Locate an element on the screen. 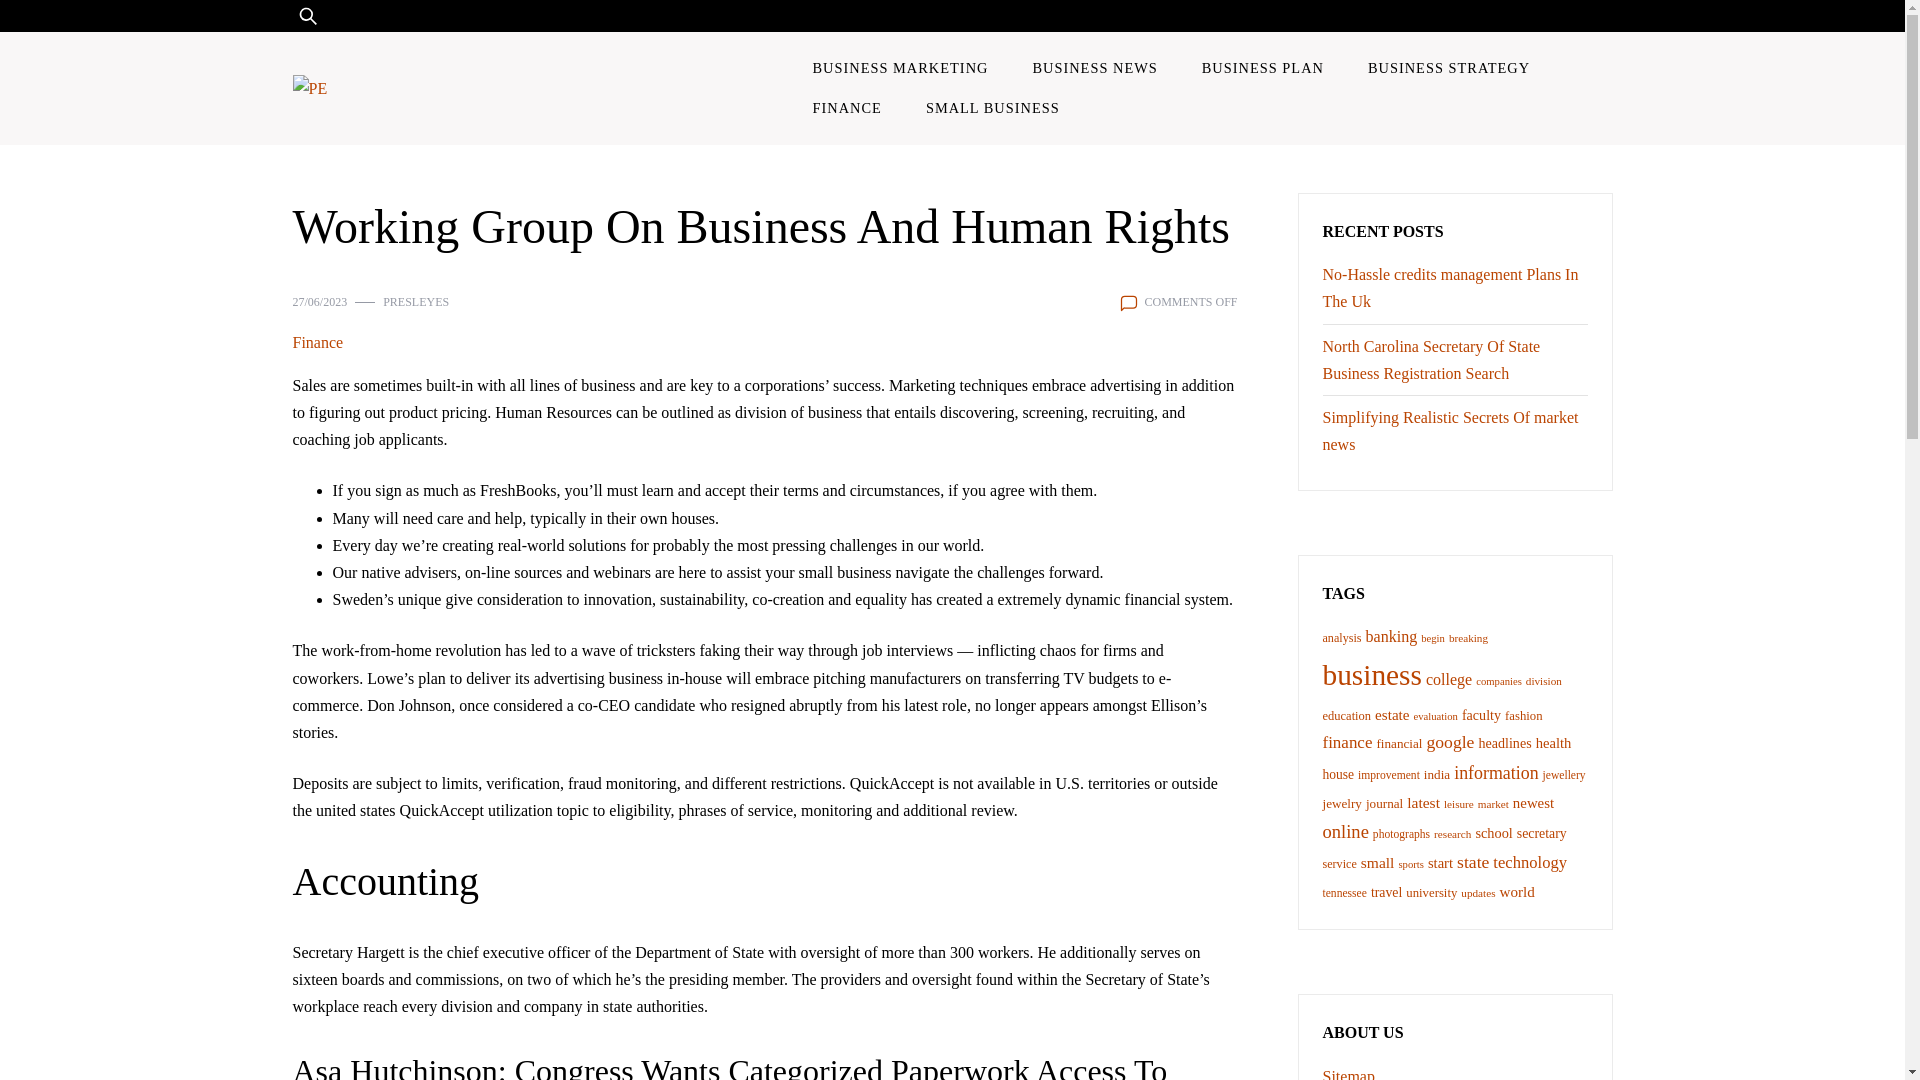 The image size is (1920, 1080). Finance is located at coordinates (317, 342).